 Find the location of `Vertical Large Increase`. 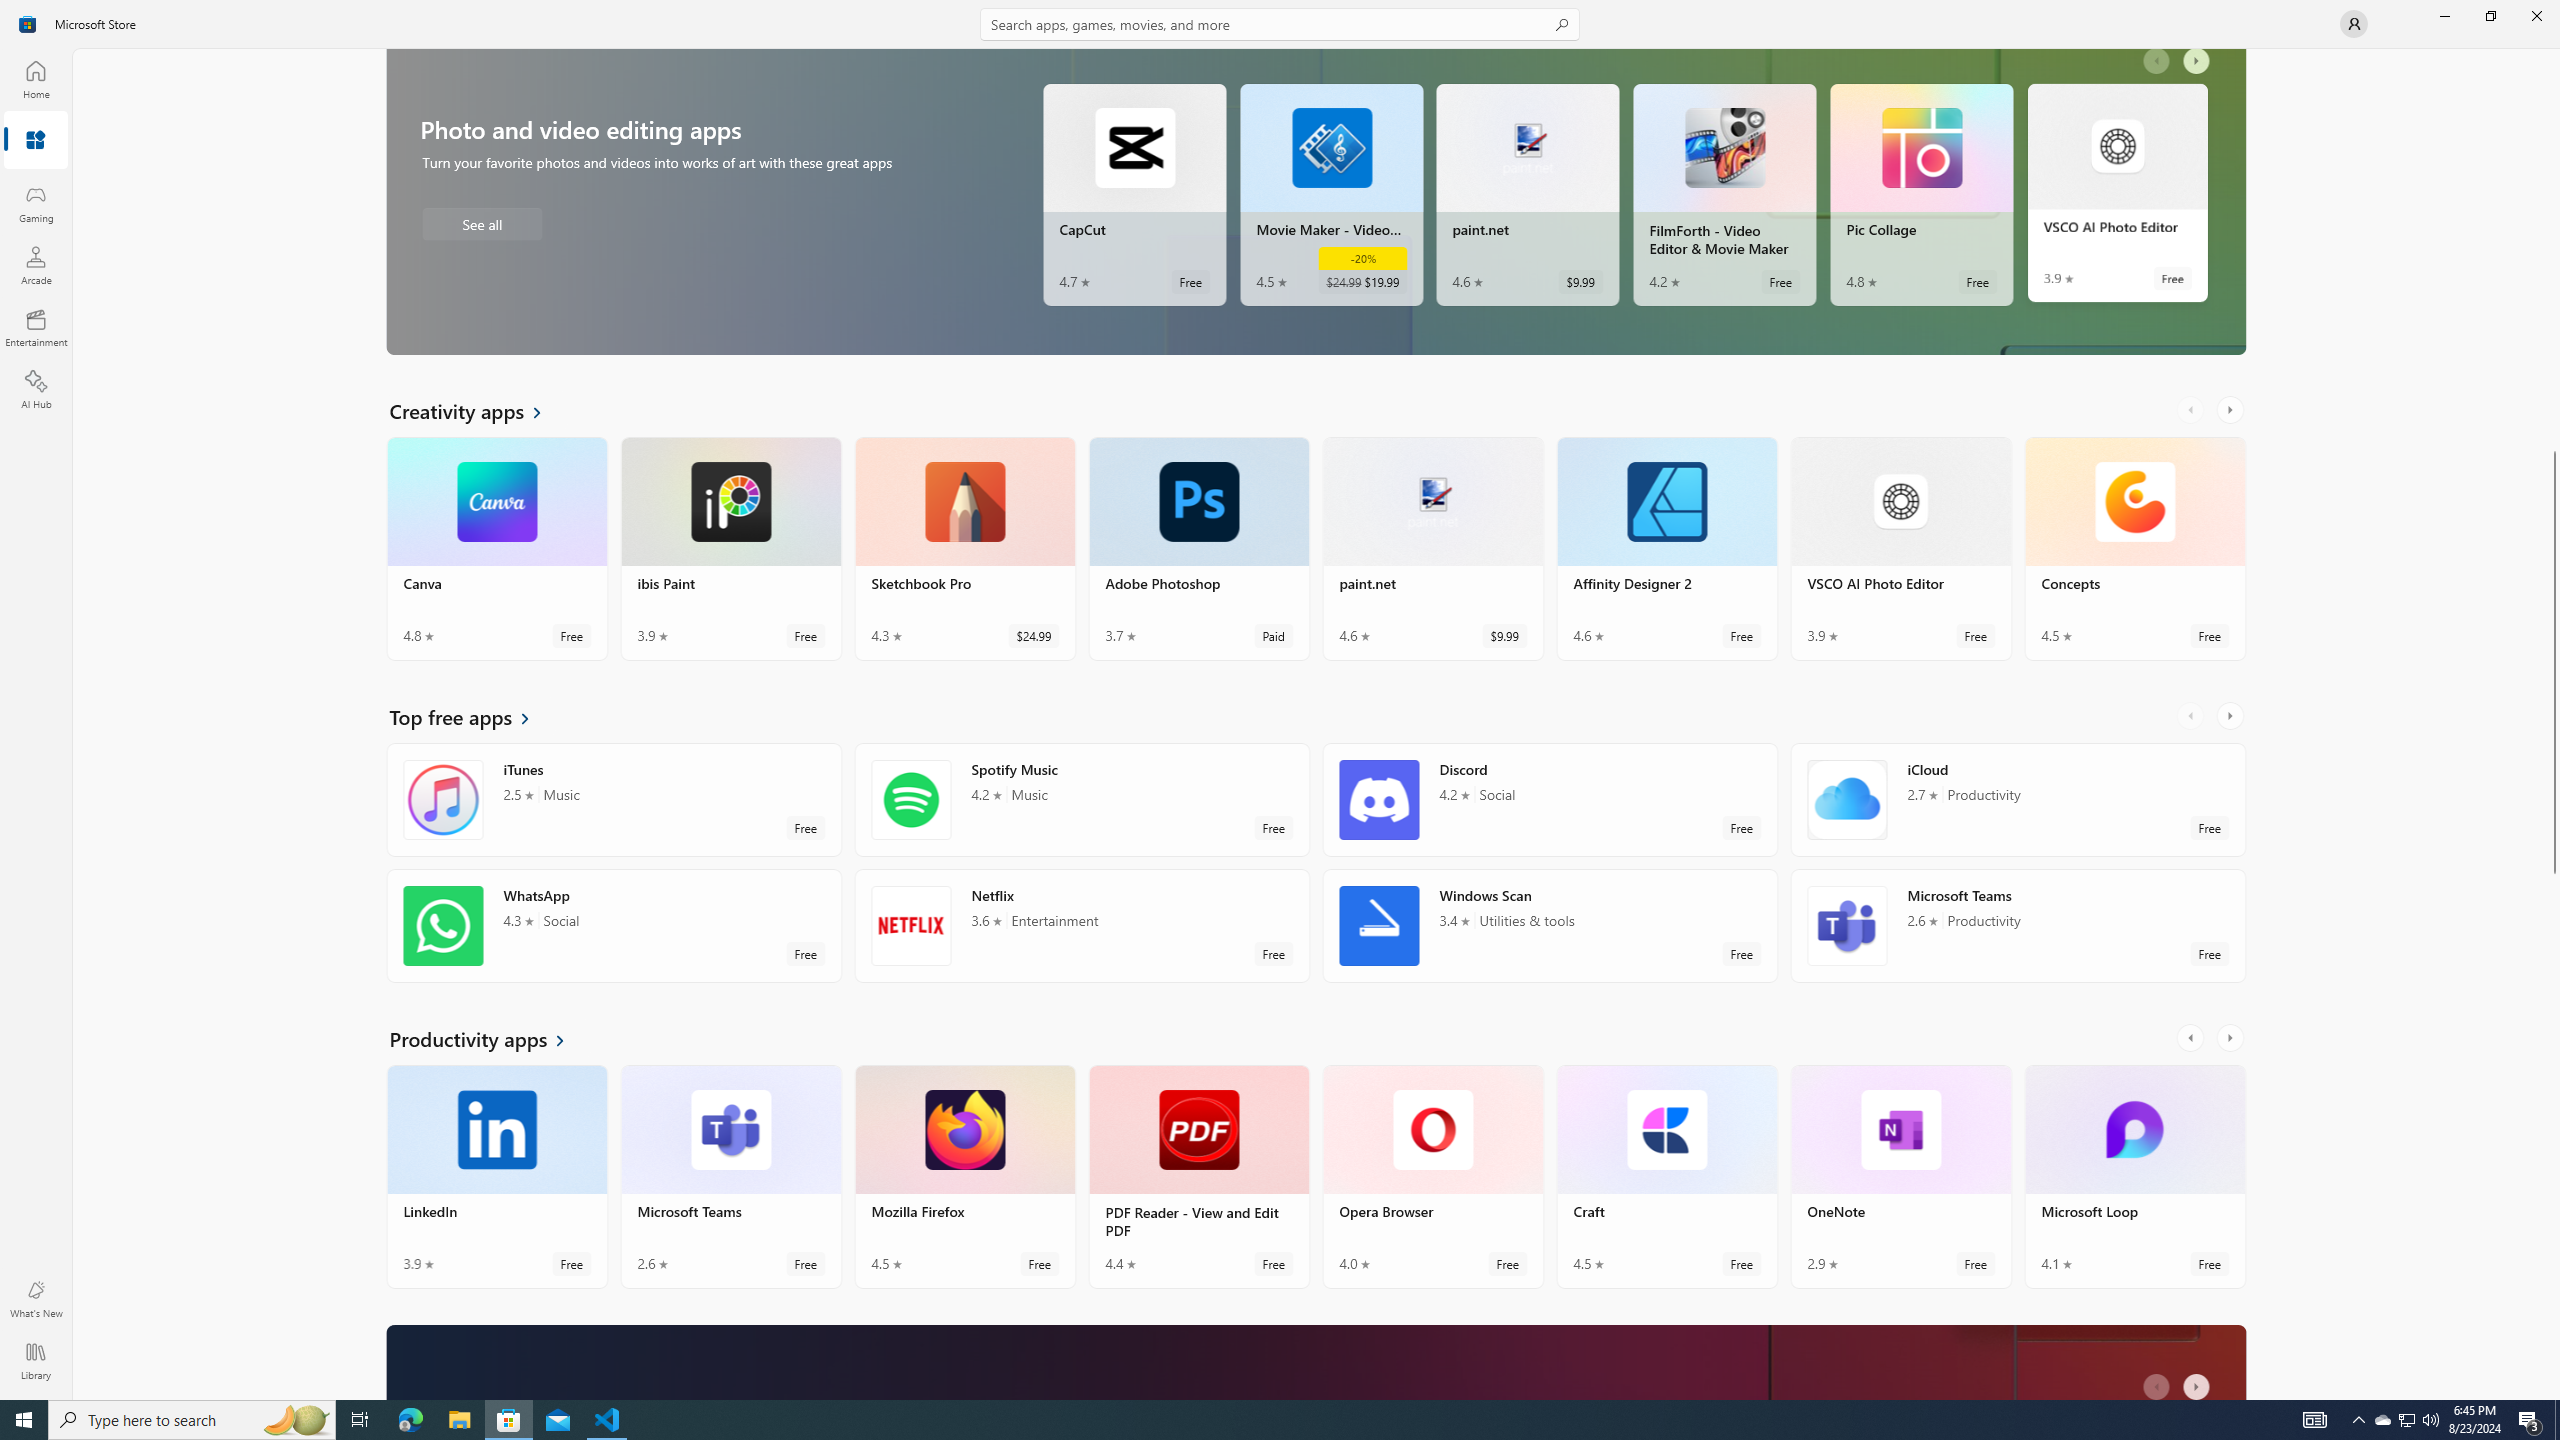

Vertical Large Increase is located at coordinates (2554, 1130).